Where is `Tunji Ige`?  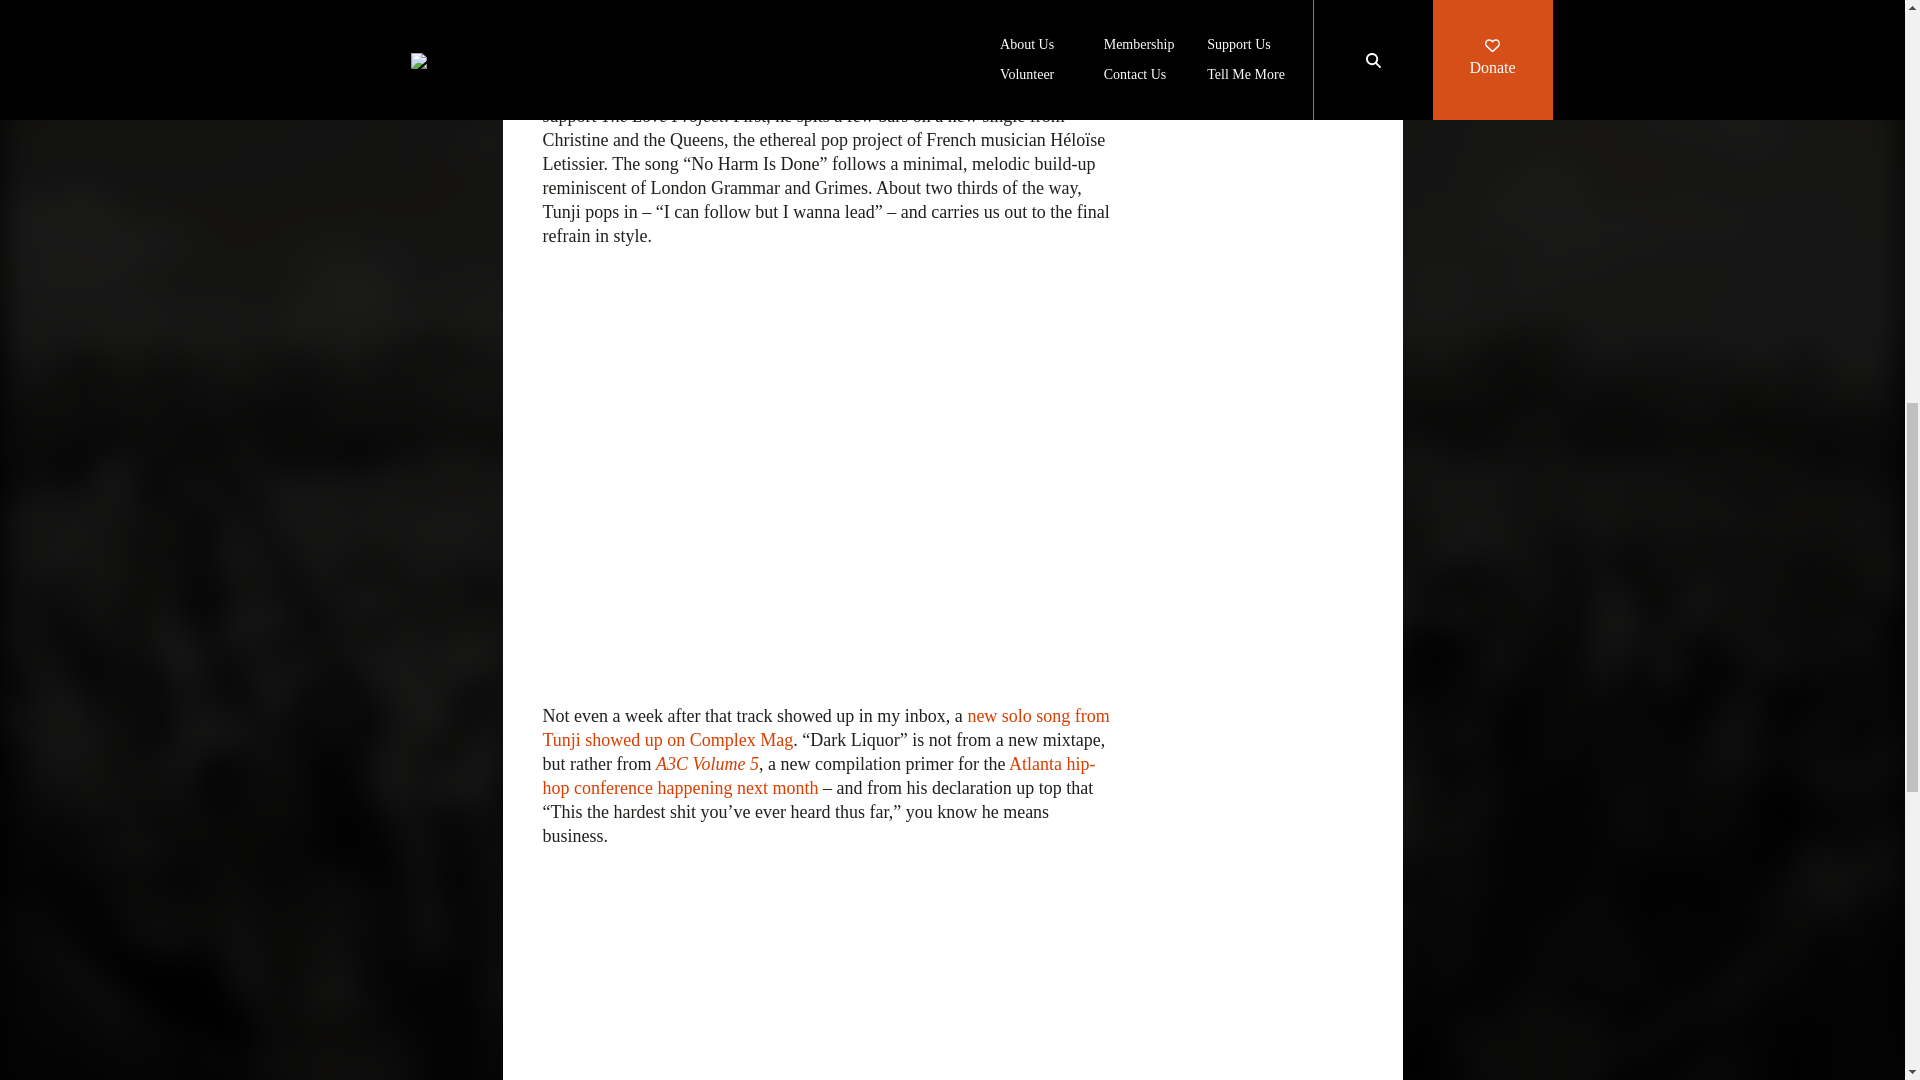
Tunji Ige is located at coordinates (740, 3).